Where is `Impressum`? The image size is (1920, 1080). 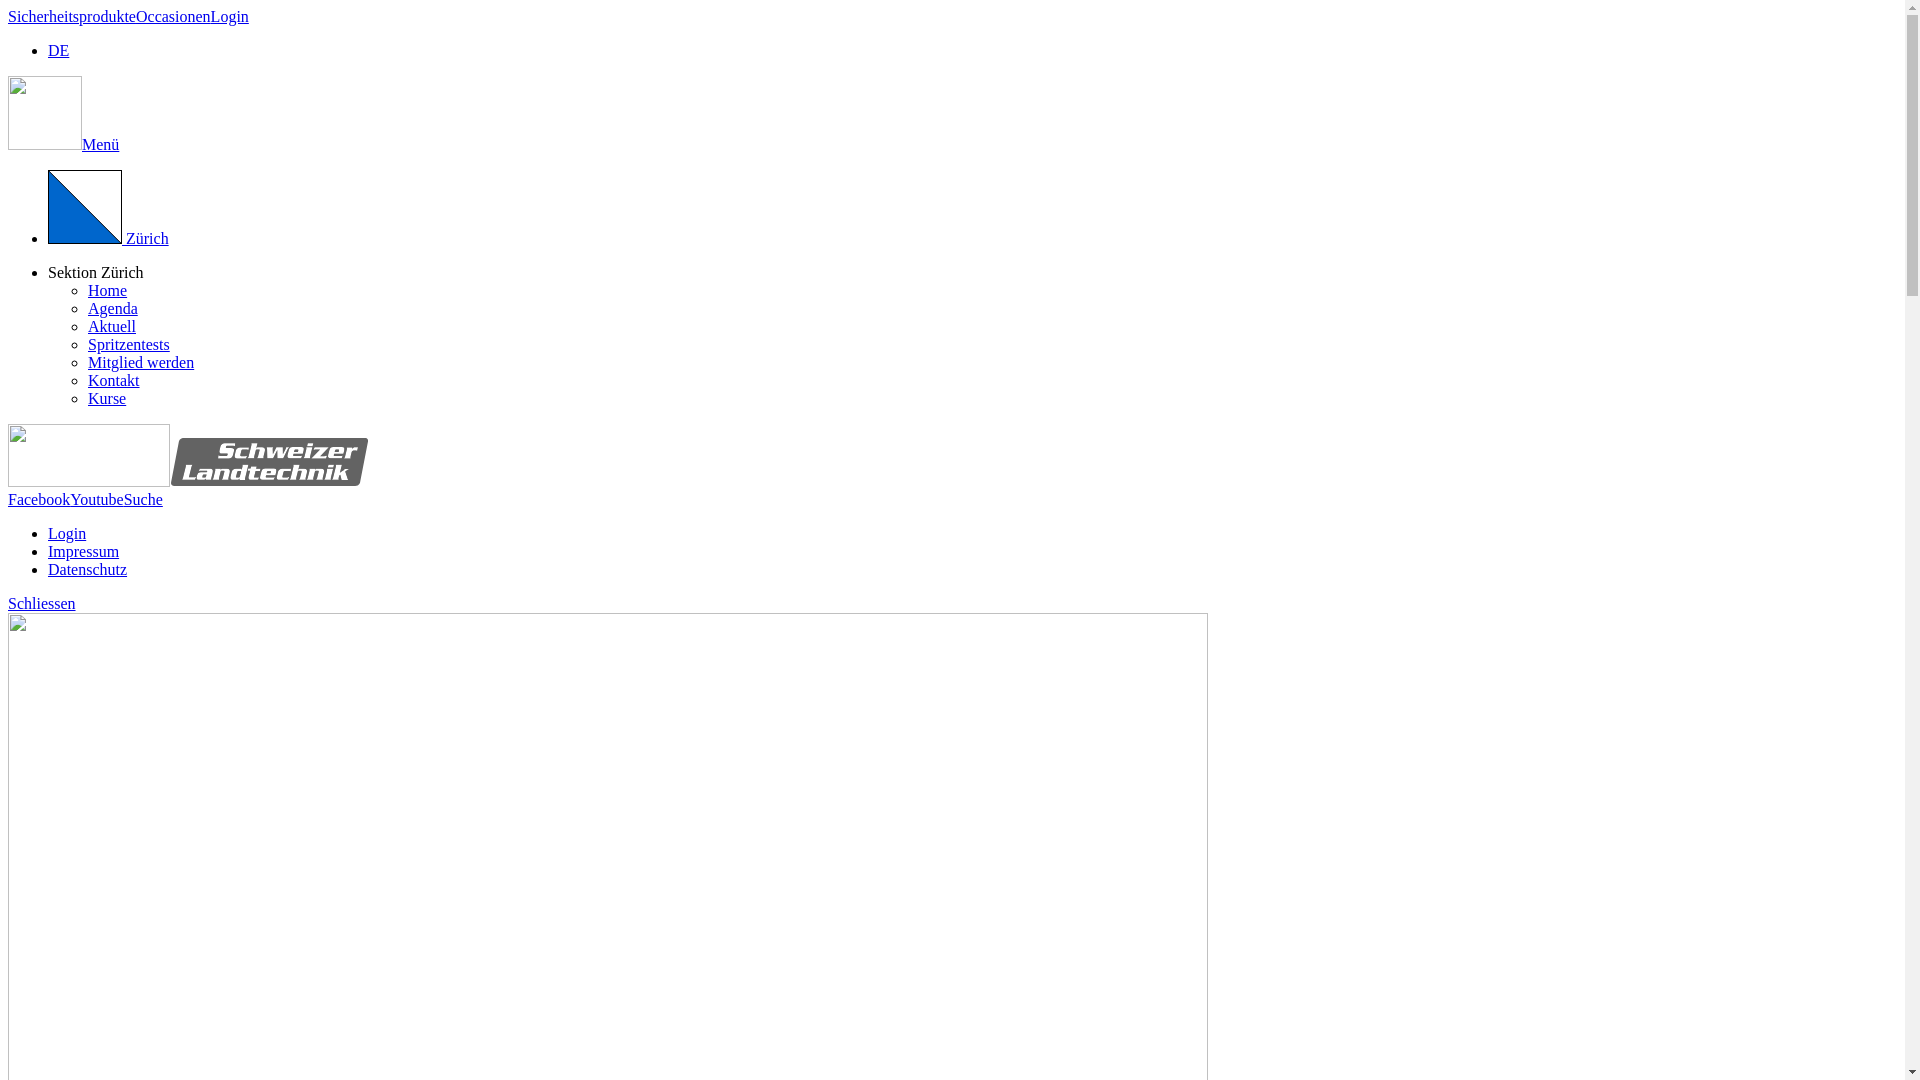 Impressum is located at coordinates (84, 552).